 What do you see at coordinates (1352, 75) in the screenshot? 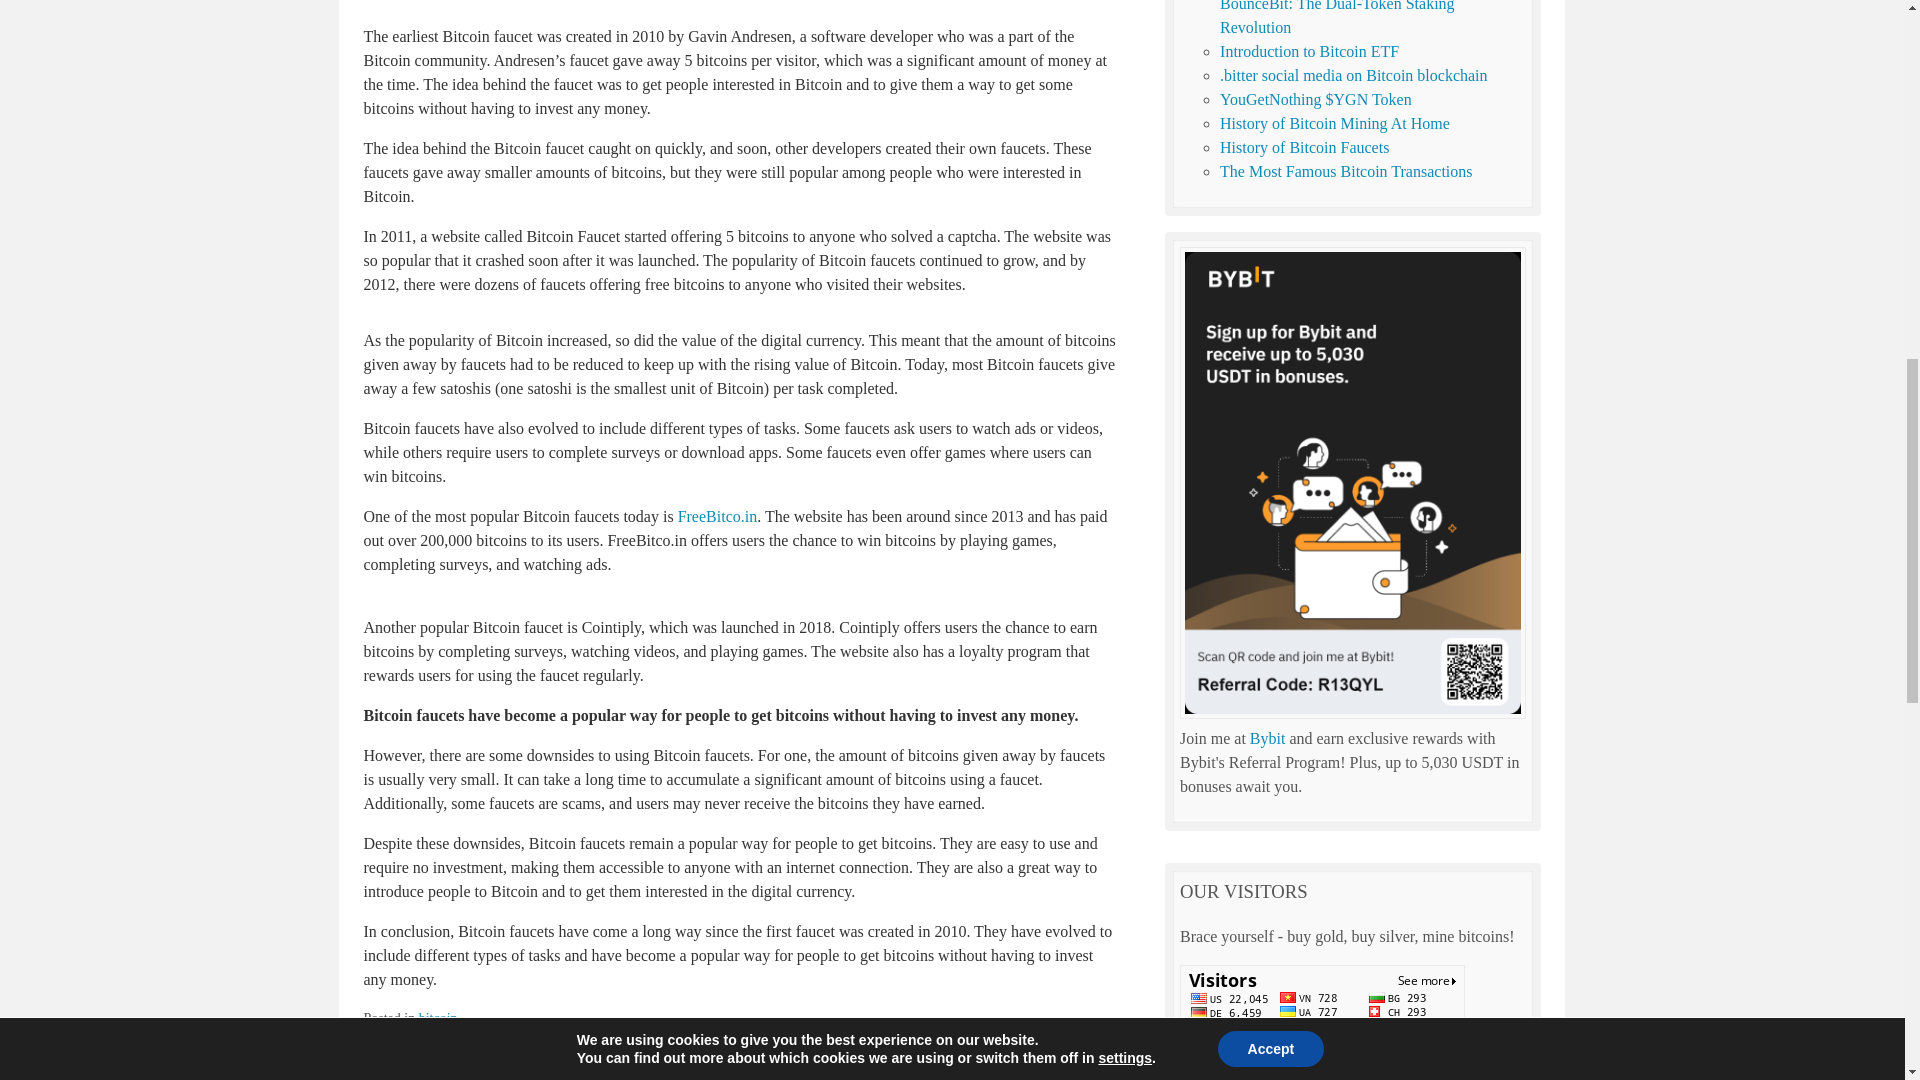
I see `.bitter social media on Bitcoin blockchain` at bounding box center [1352, 75].